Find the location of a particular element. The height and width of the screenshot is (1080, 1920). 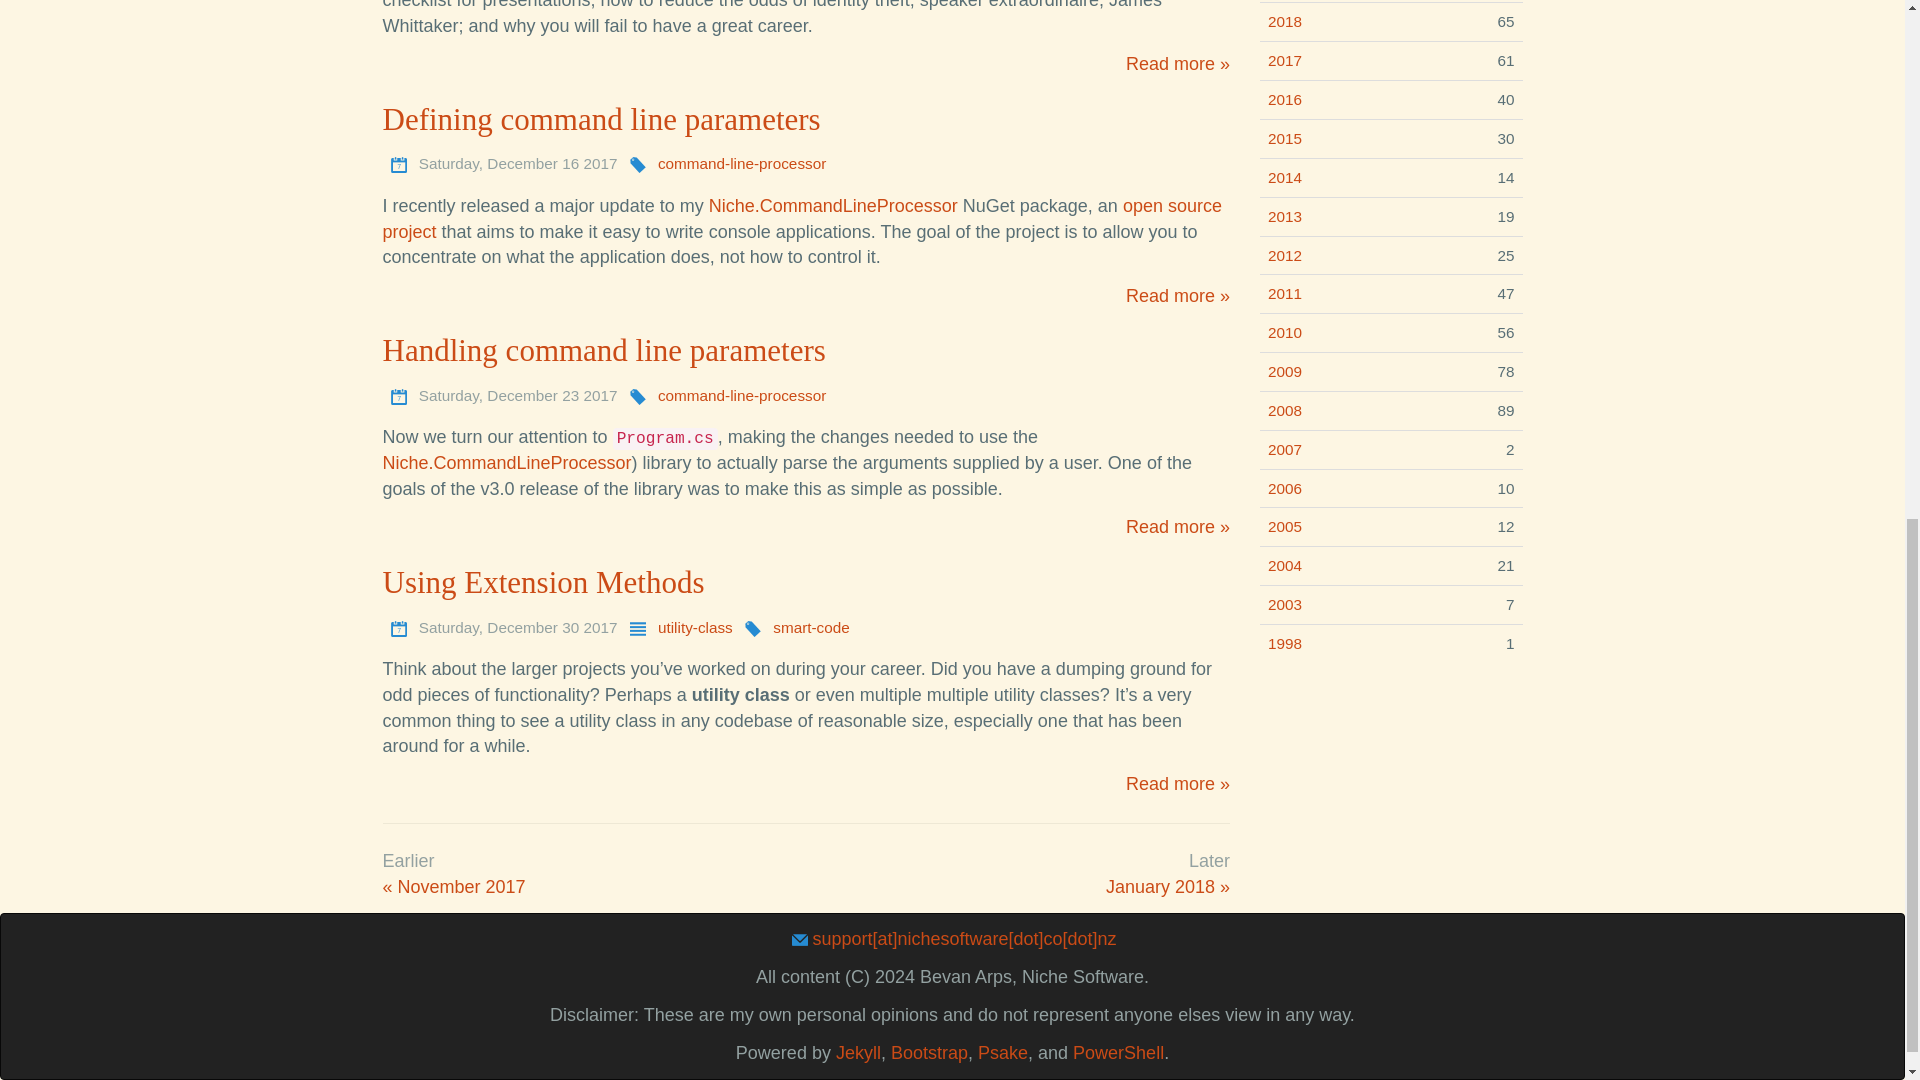

Using Extension Methods is located at coordinates (543, 582).